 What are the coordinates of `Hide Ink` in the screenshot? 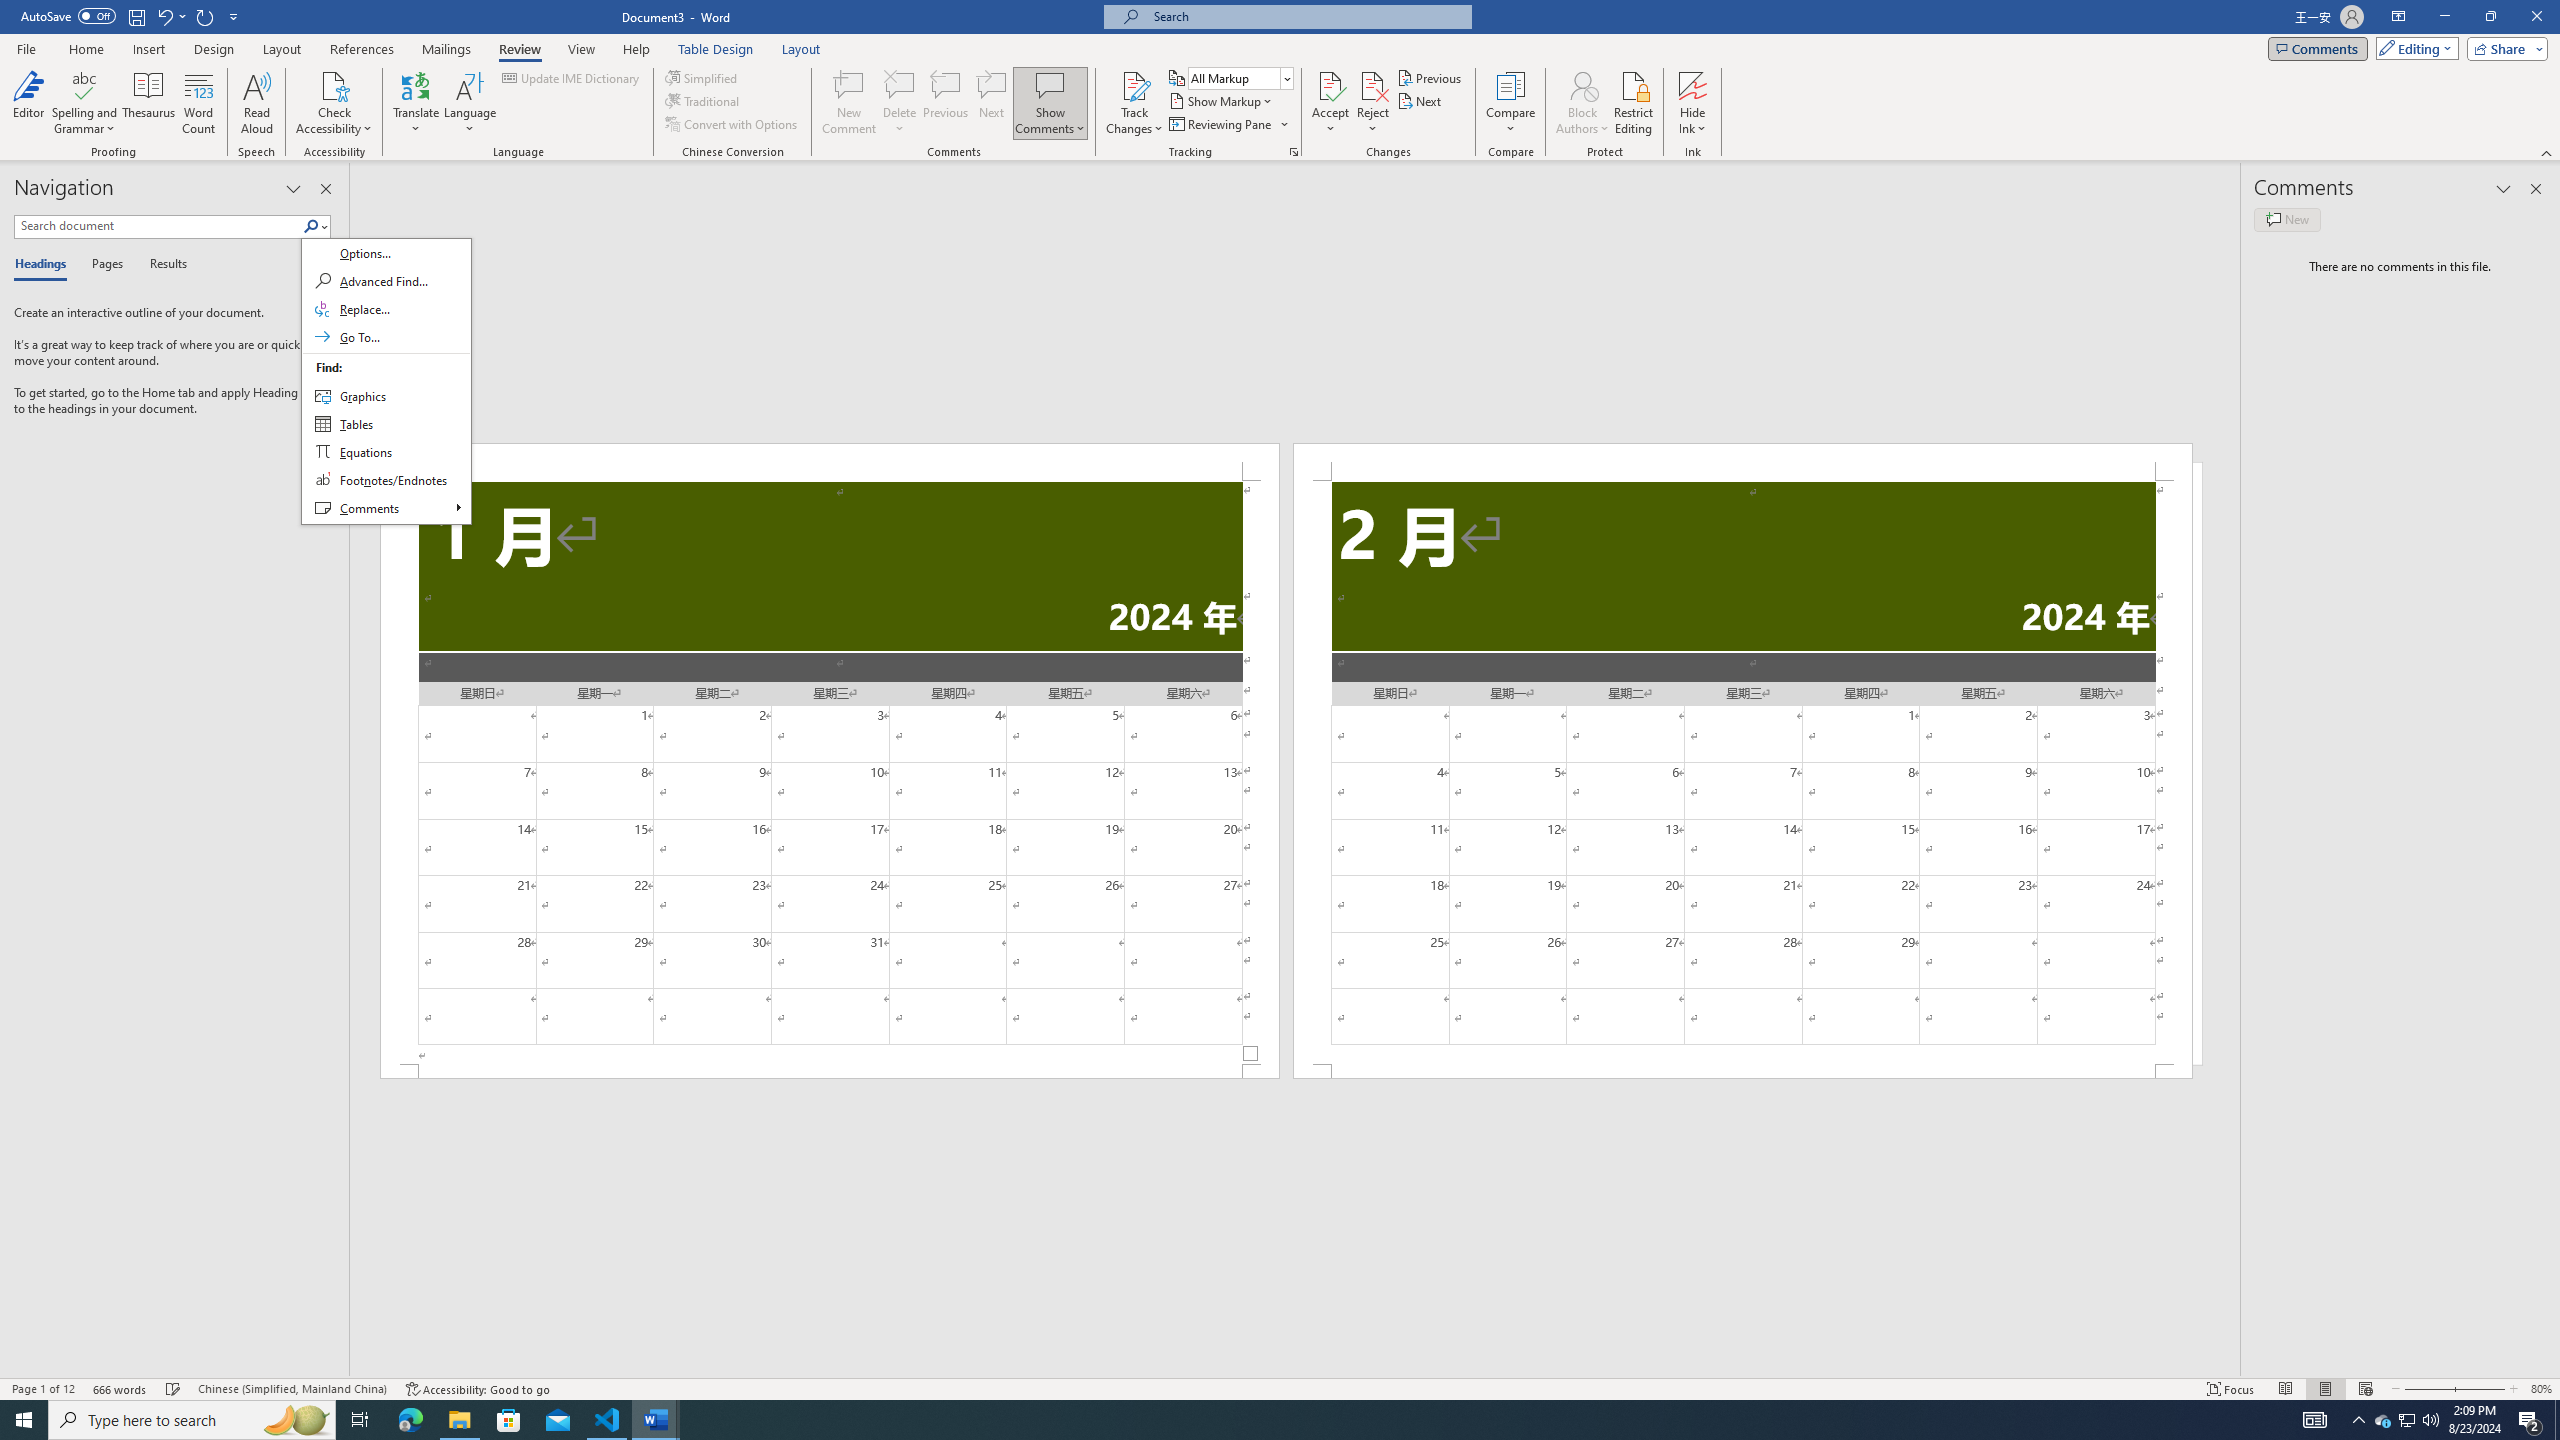 It's located at (1693, 103).